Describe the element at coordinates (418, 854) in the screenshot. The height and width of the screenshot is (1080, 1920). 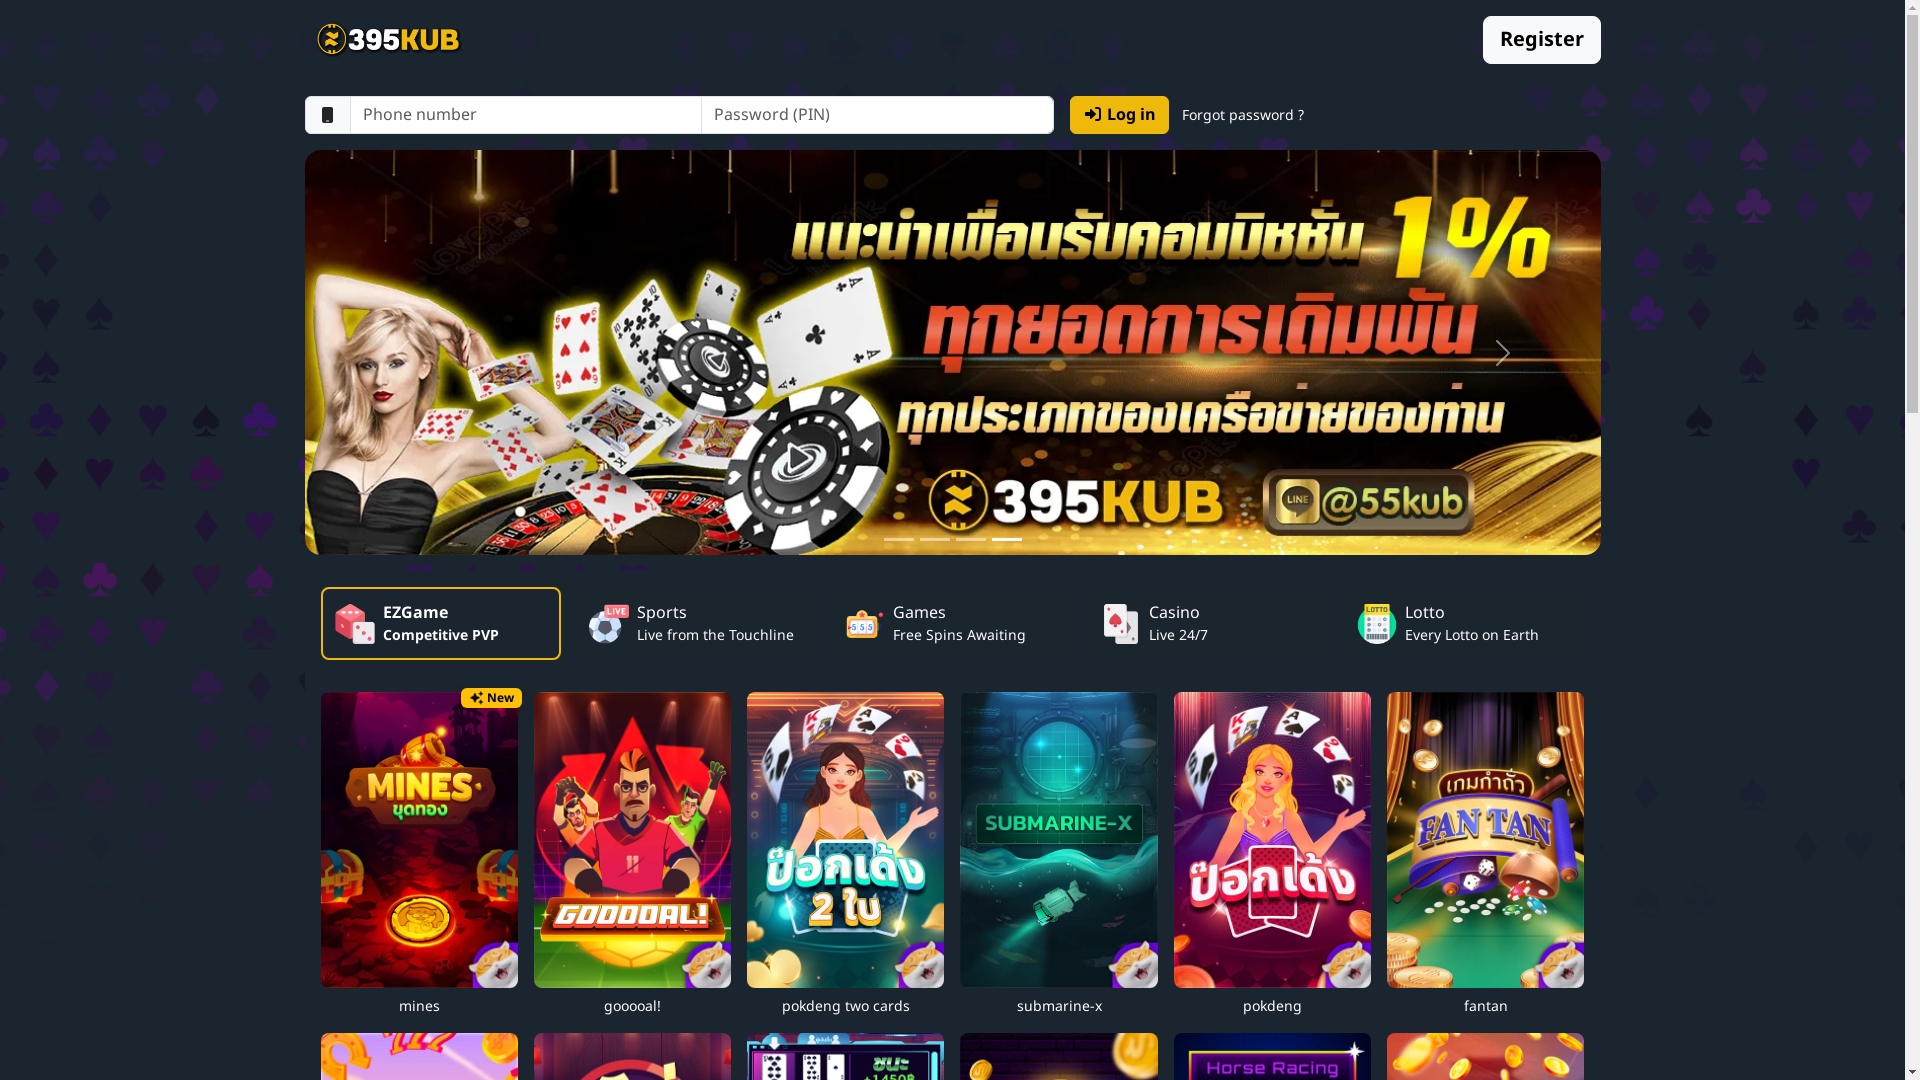
I see `New
mines` at that location.